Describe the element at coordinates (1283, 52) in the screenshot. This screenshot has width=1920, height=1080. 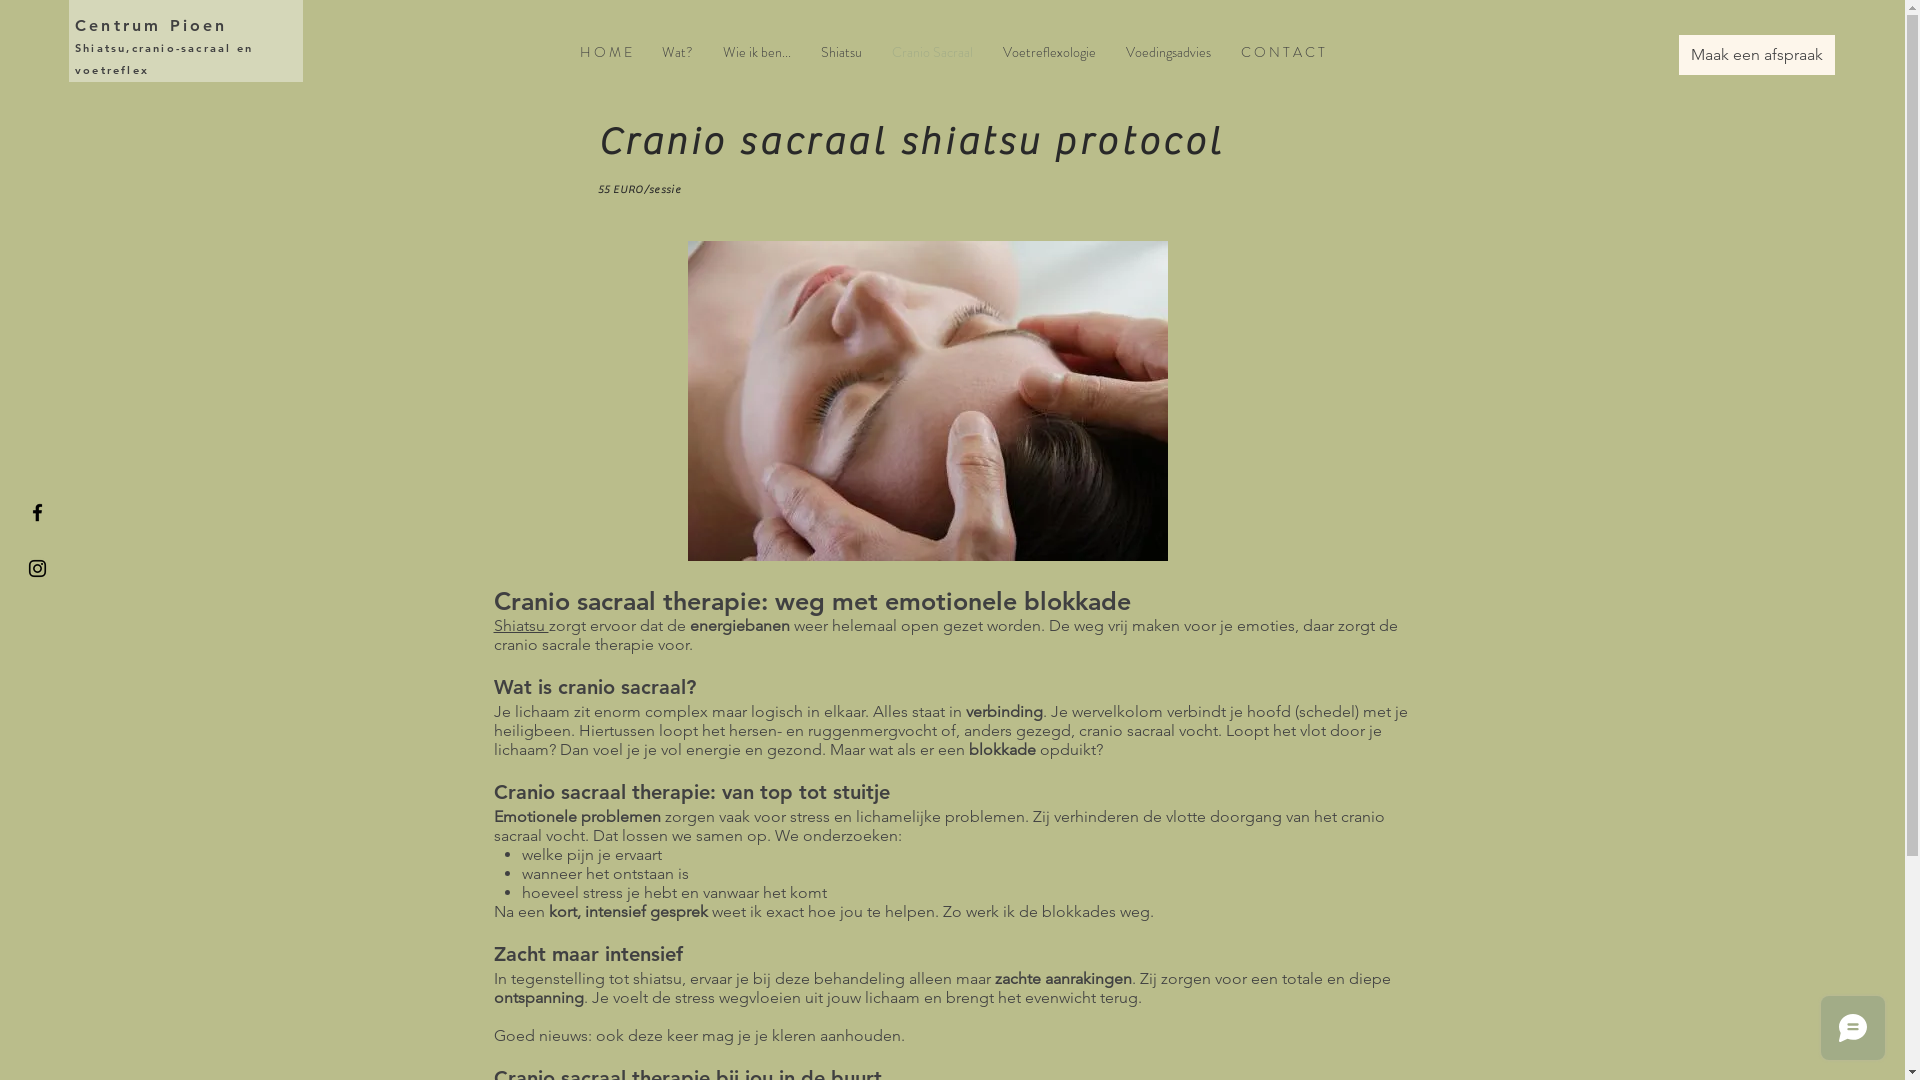
I see `C O N T A C T` at that location.